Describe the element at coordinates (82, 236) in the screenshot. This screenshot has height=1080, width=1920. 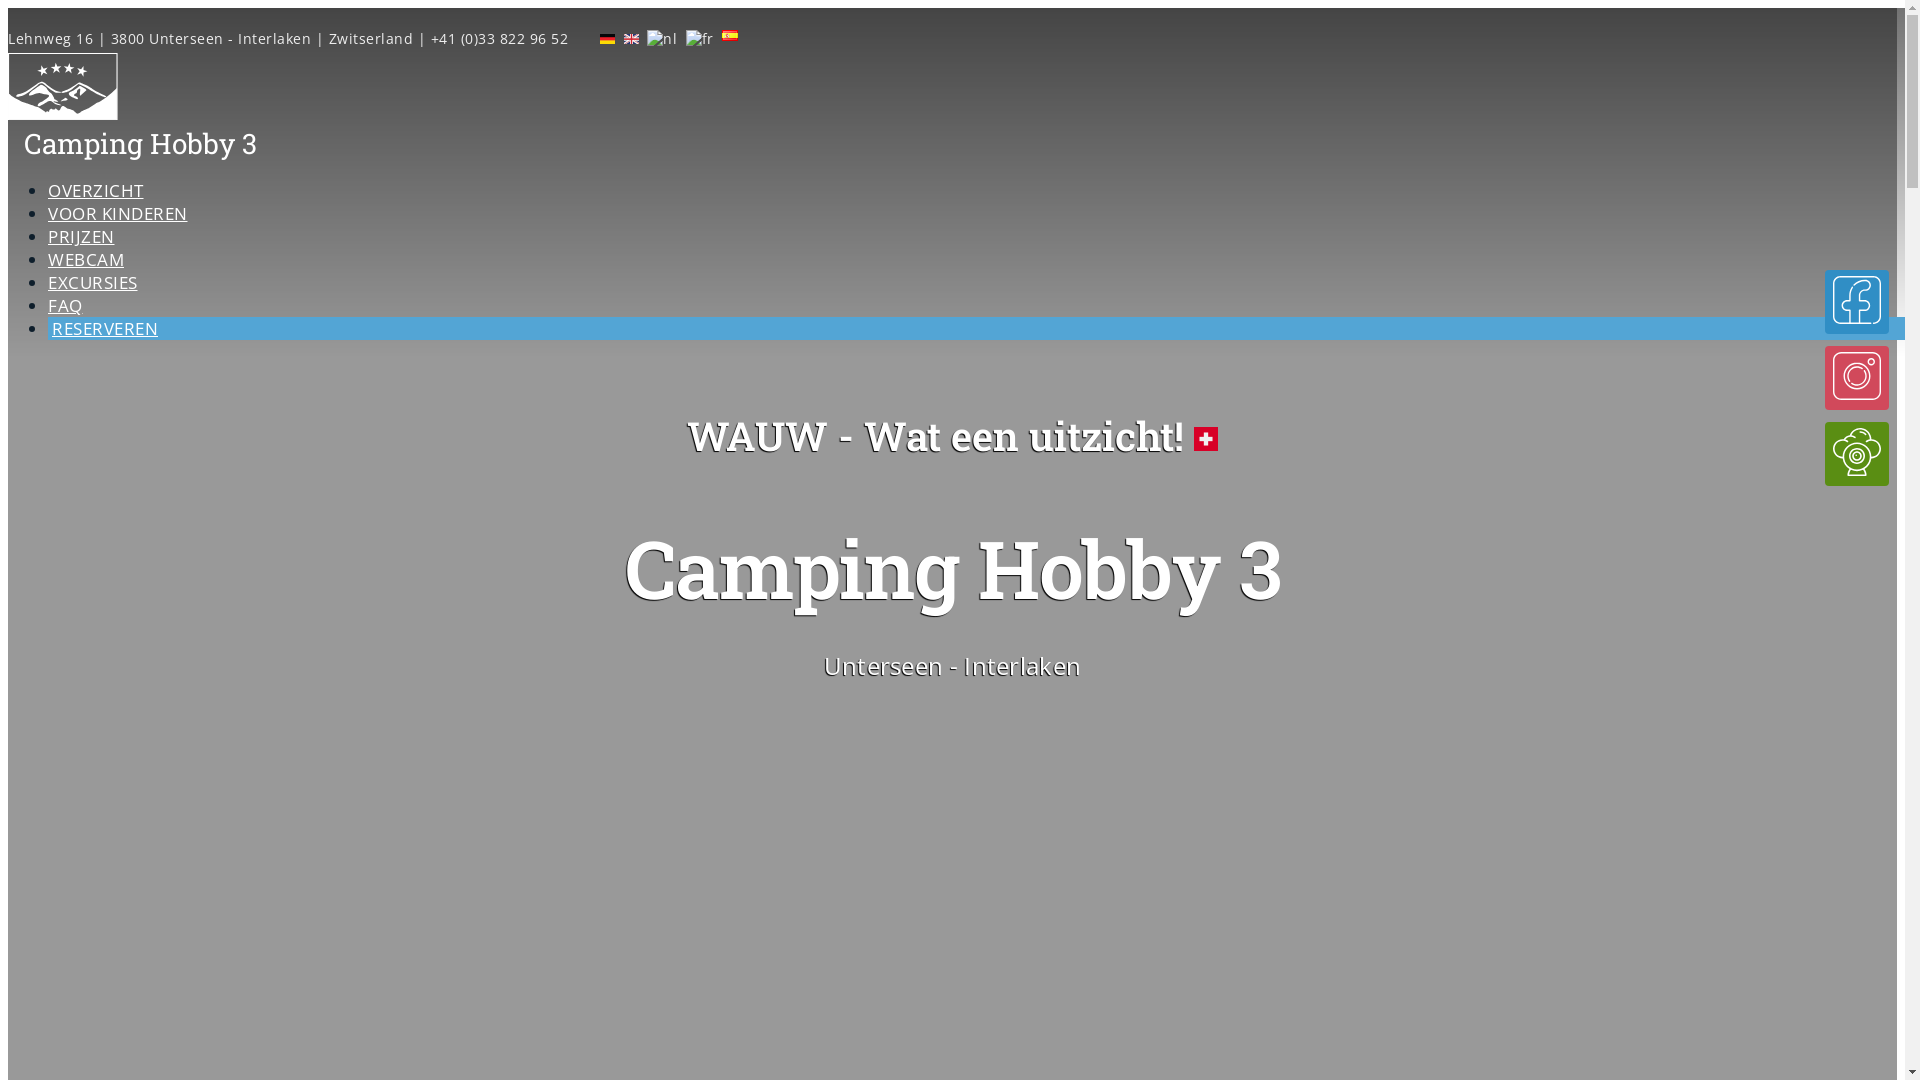
I see `PRIJZEN` at that location.